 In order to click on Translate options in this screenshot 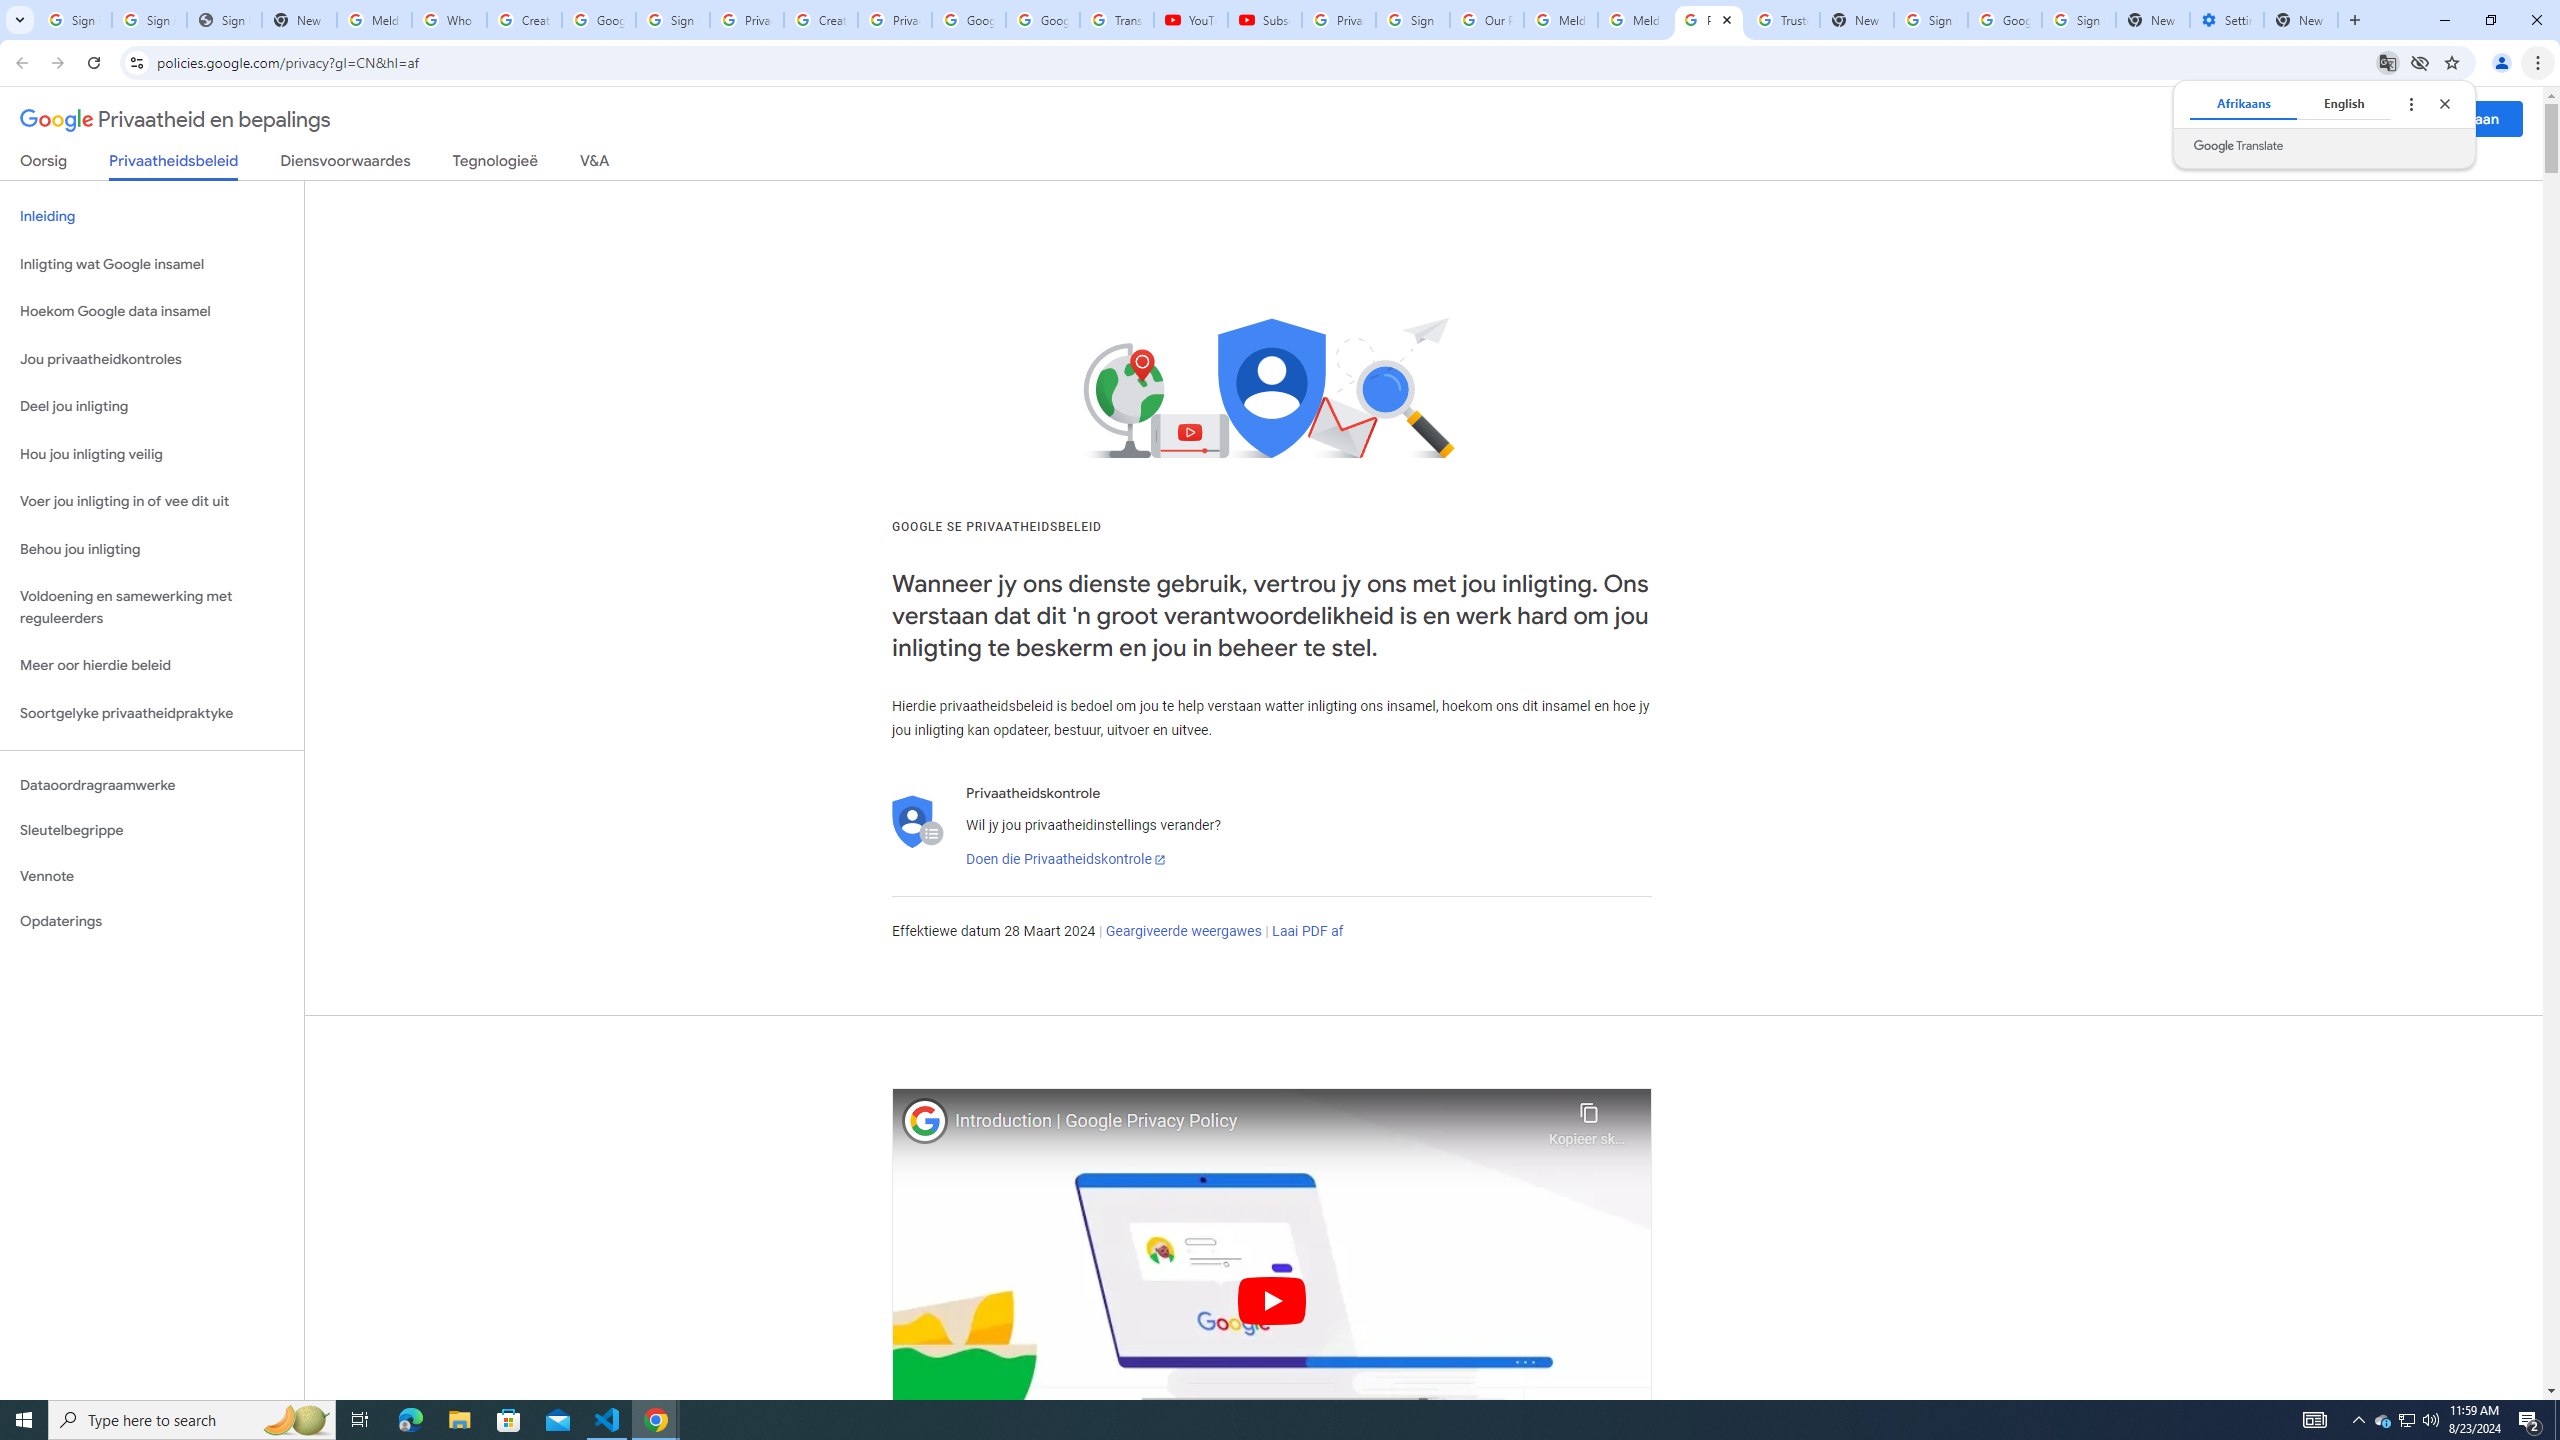, I will do `click(2410, 103)`.